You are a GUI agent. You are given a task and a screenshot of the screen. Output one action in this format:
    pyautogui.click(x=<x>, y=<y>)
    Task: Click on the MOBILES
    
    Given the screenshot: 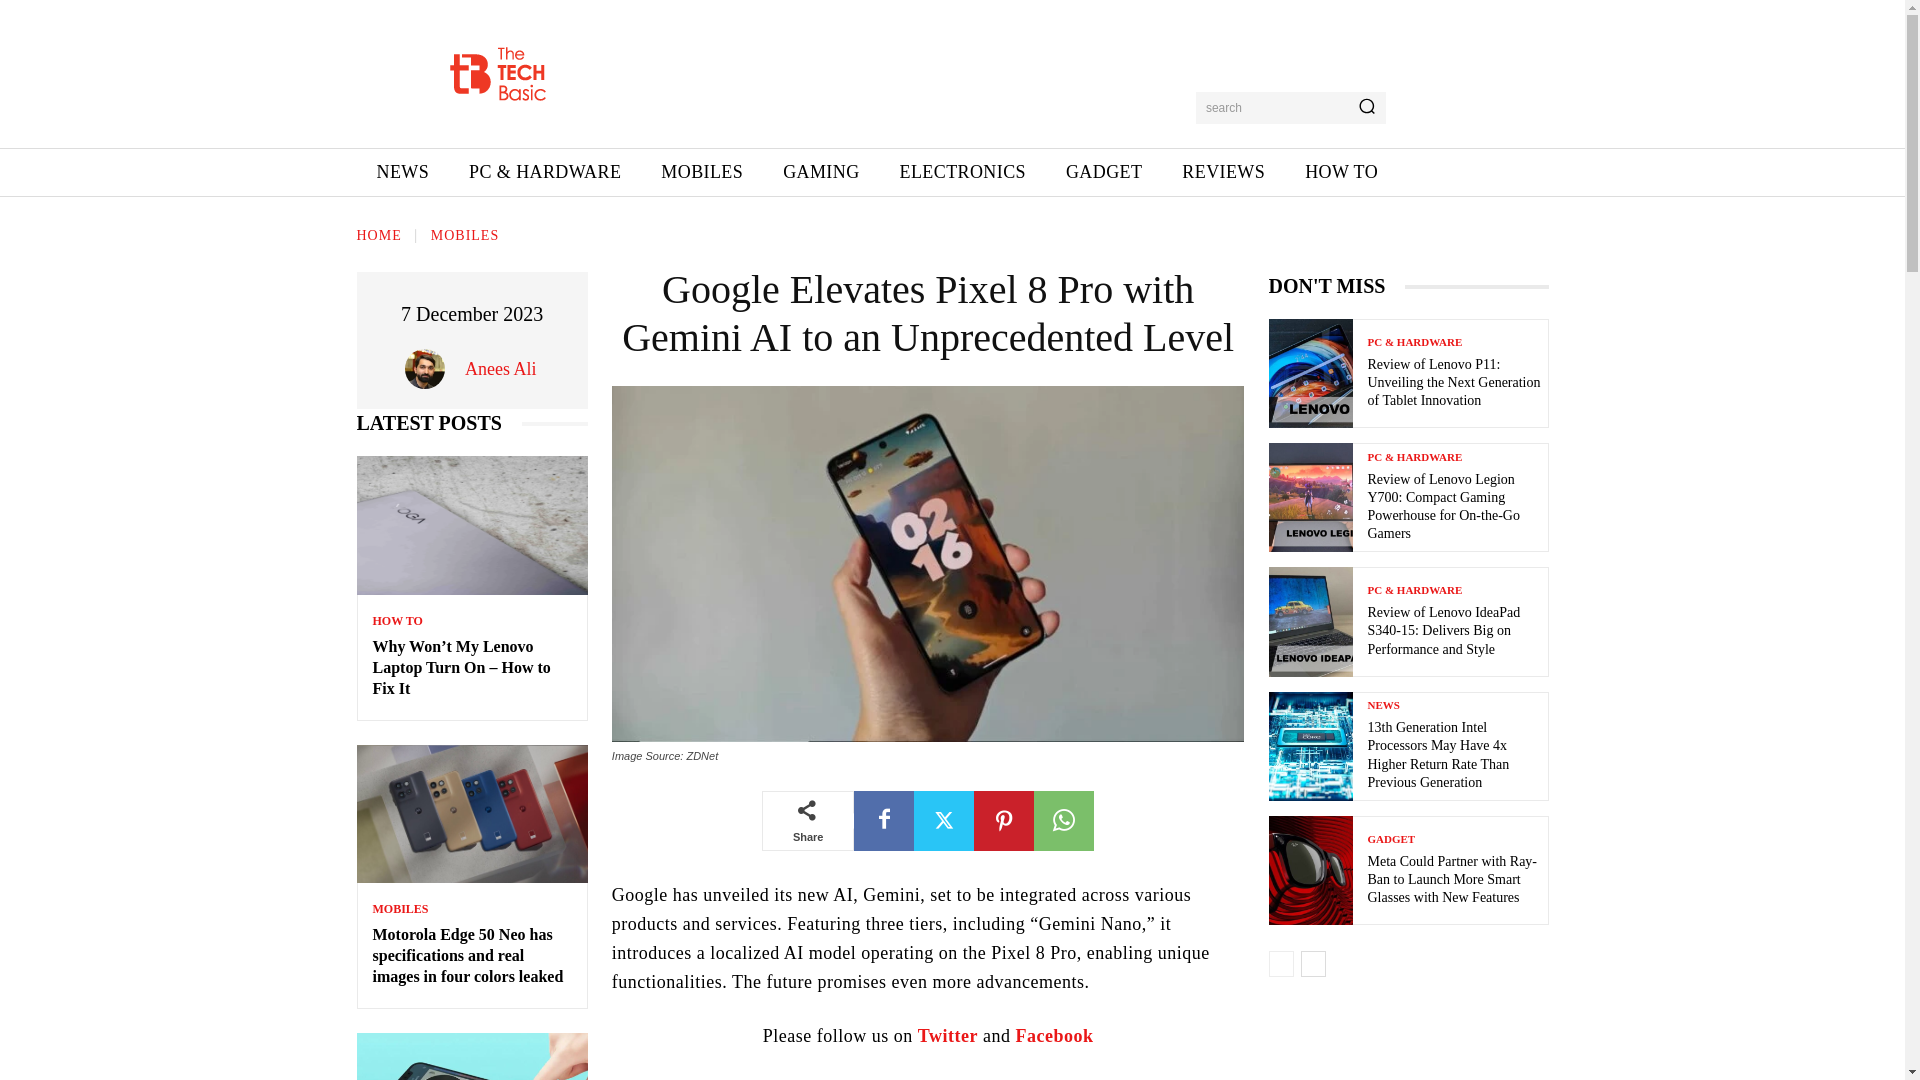 What is the action you would take?
    pyautogui.click(x=702, y=172)
    